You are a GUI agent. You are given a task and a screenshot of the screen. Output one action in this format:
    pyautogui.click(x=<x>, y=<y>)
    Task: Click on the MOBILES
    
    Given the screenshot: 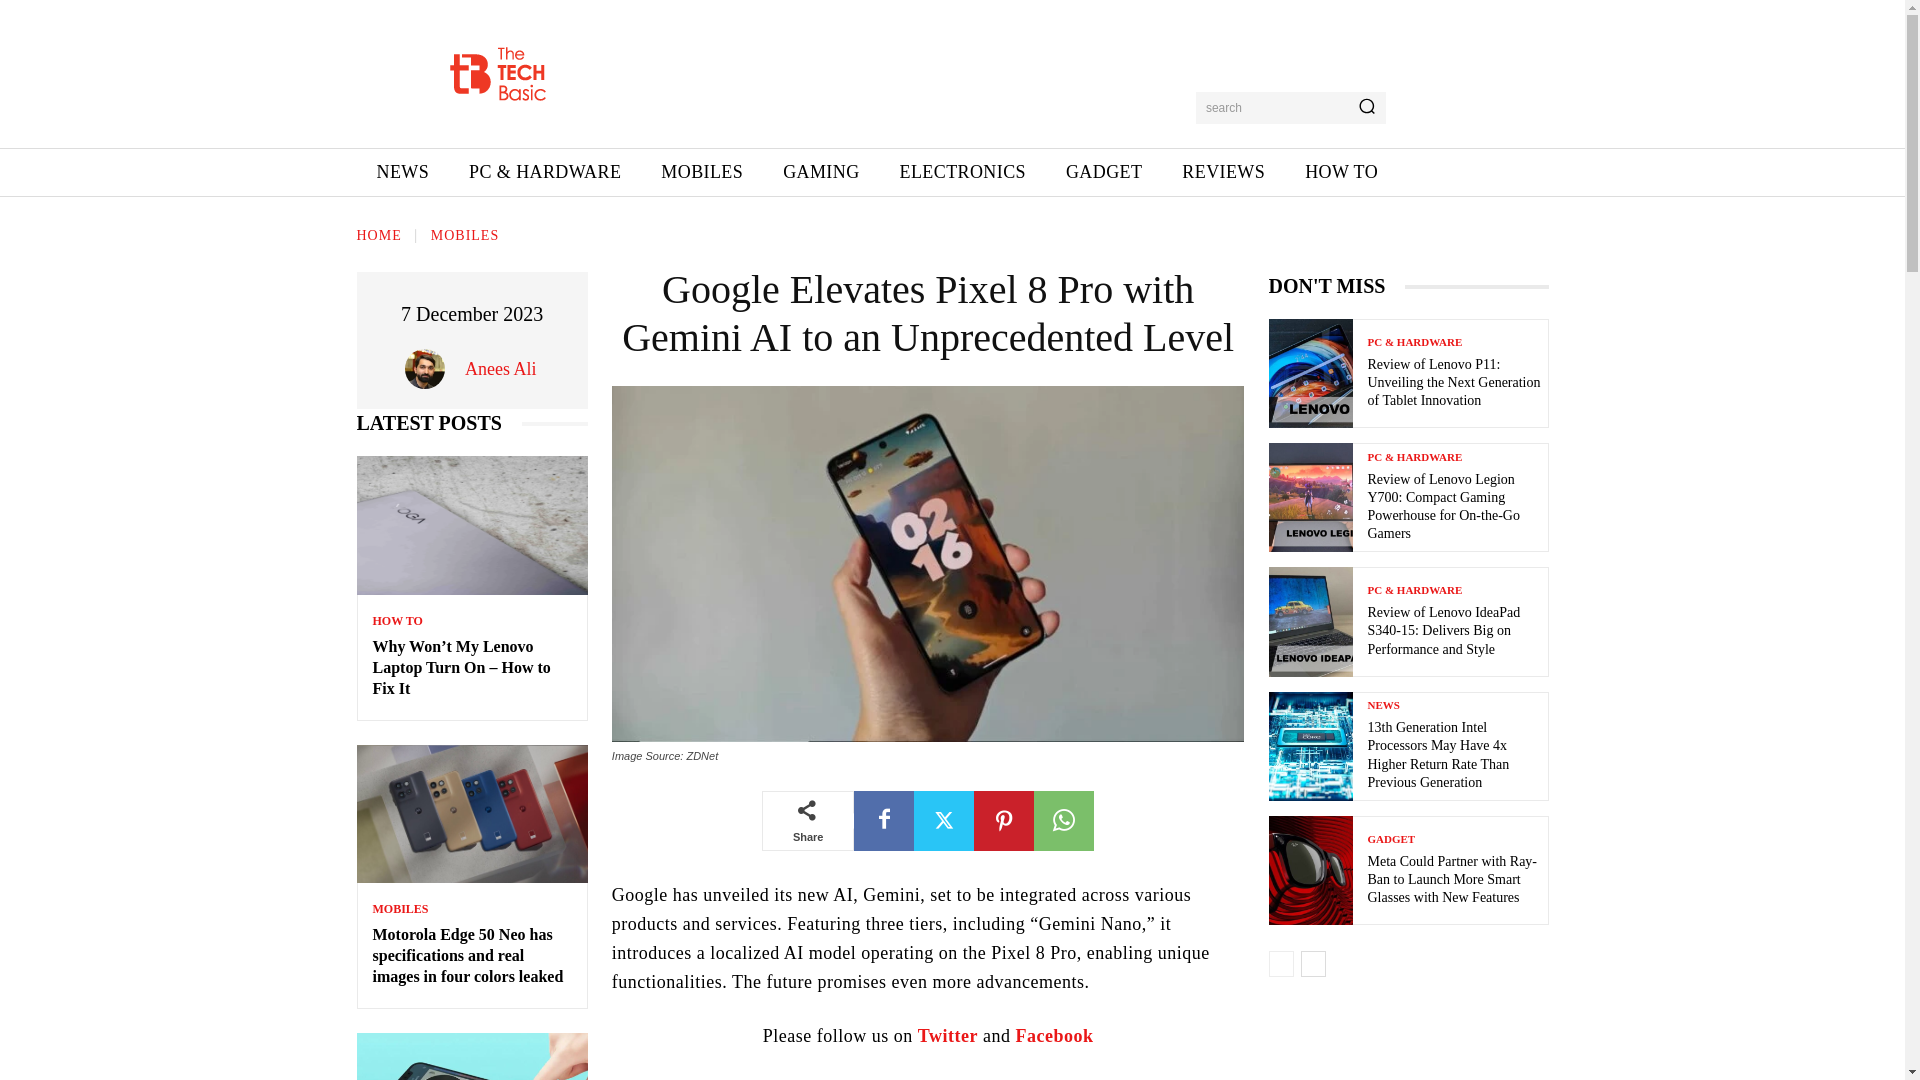 What is the action you would take?
    pyautogui.click(x=702, y=172)
    